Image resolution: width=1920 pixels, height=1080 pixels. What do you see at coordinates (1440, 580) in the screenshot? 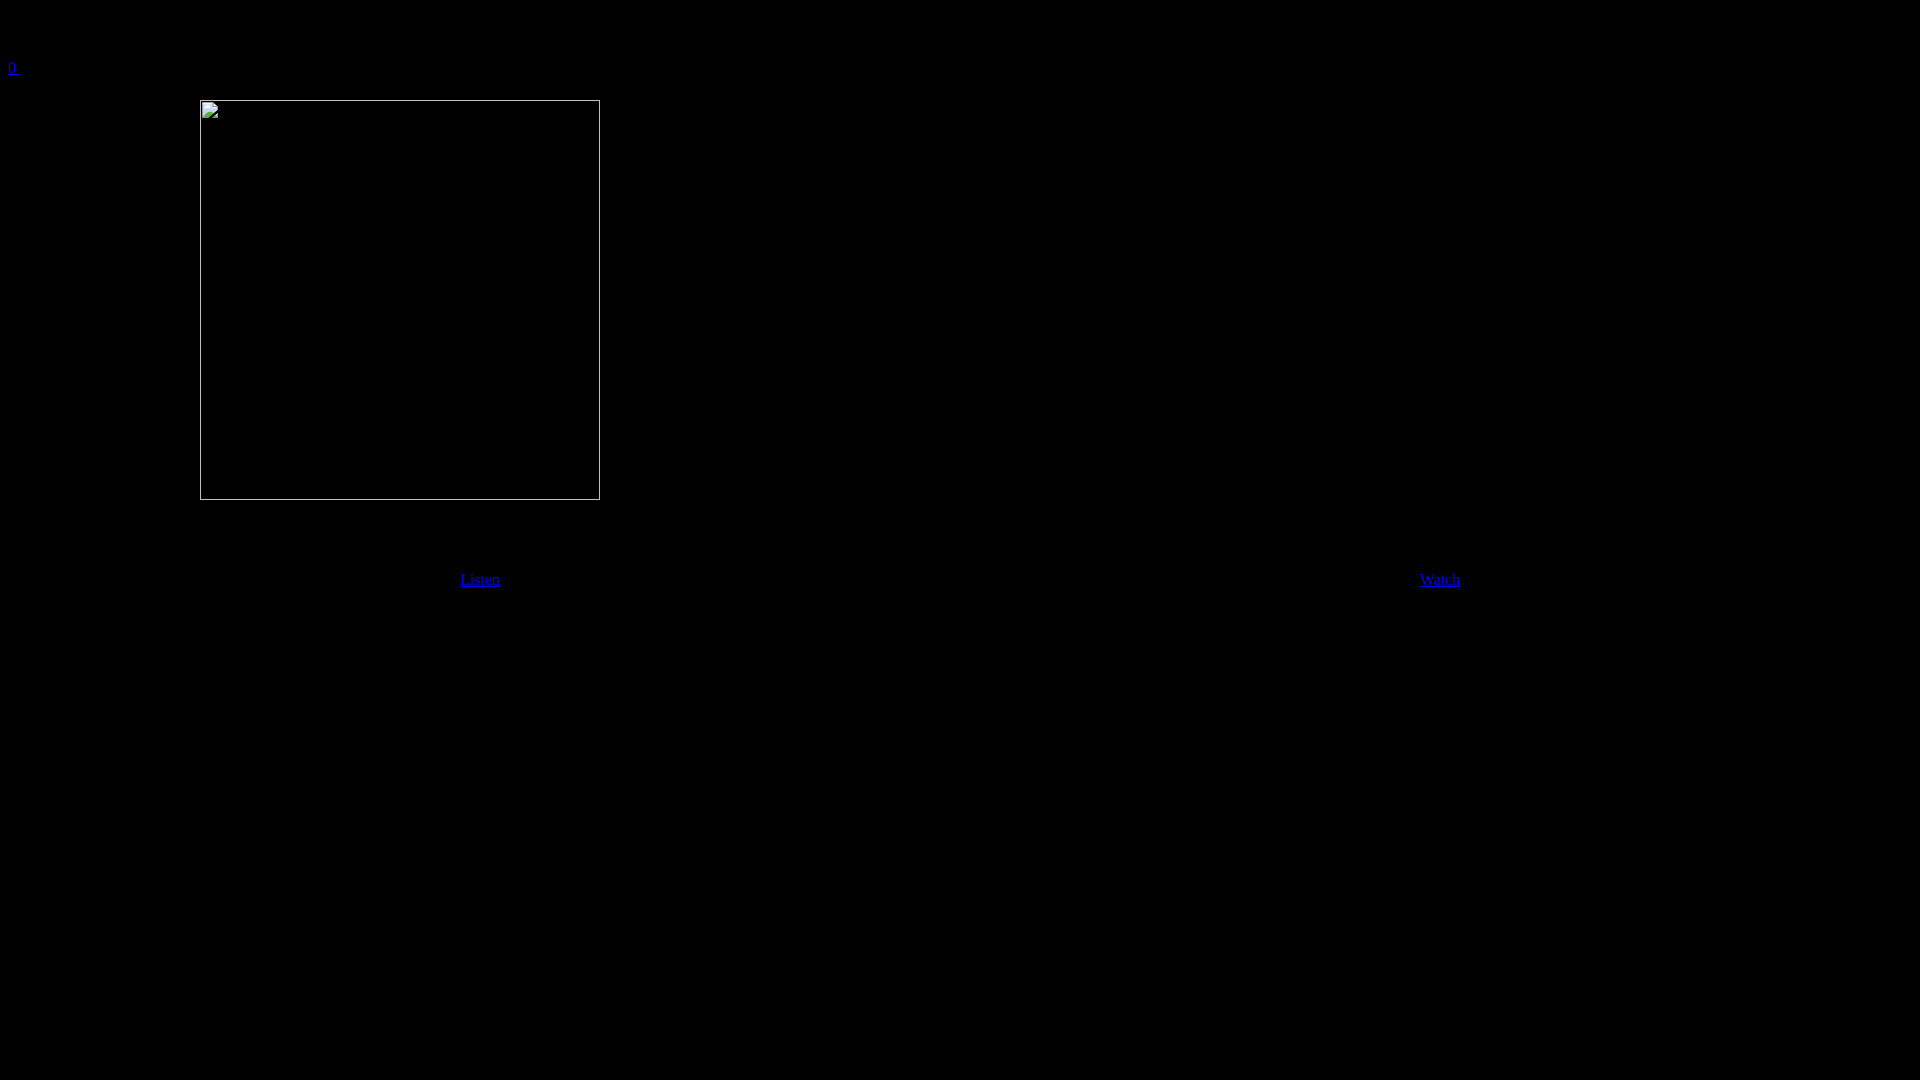
I see `Watch` at bounding box center [1440, 580].